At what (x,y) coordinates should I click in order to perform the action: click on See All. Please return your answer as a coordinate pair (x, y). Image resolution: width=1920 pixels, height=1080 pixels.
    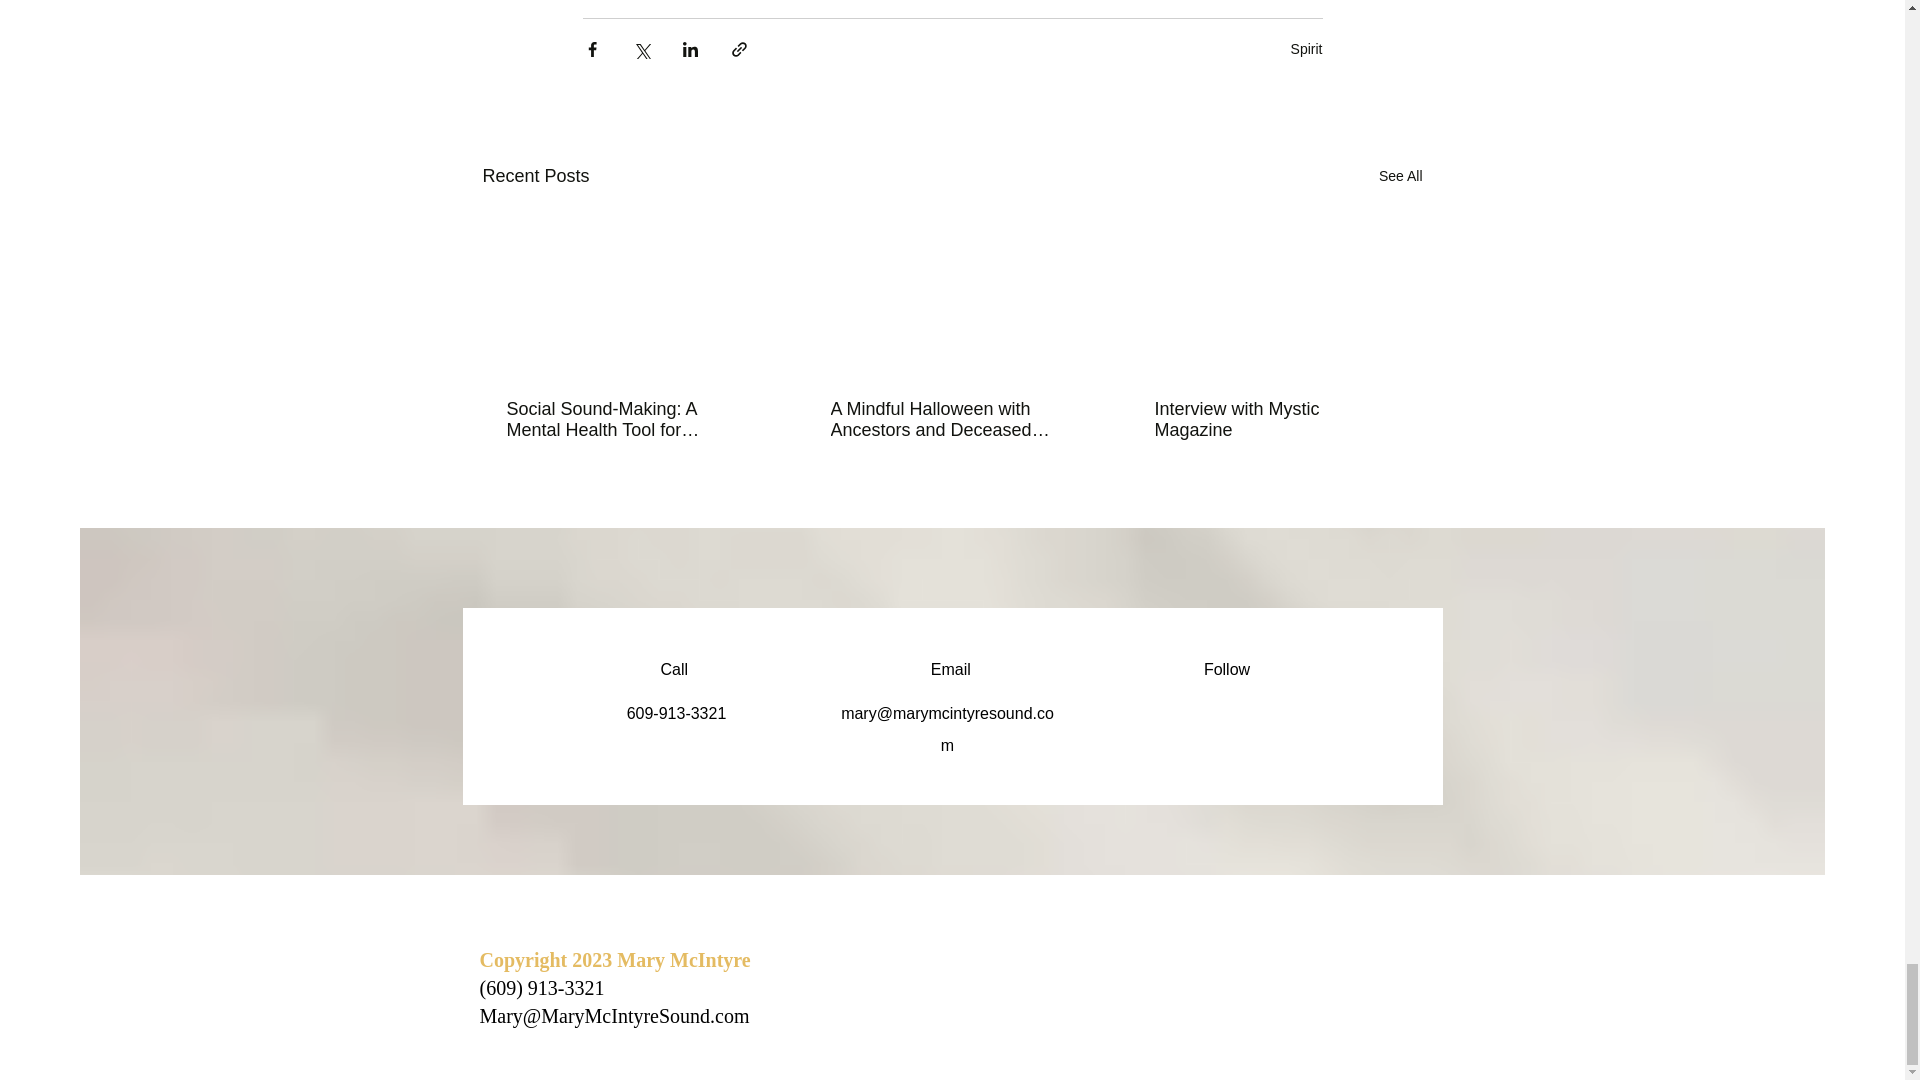
    Looking at the image, I should click on (1400, 176).